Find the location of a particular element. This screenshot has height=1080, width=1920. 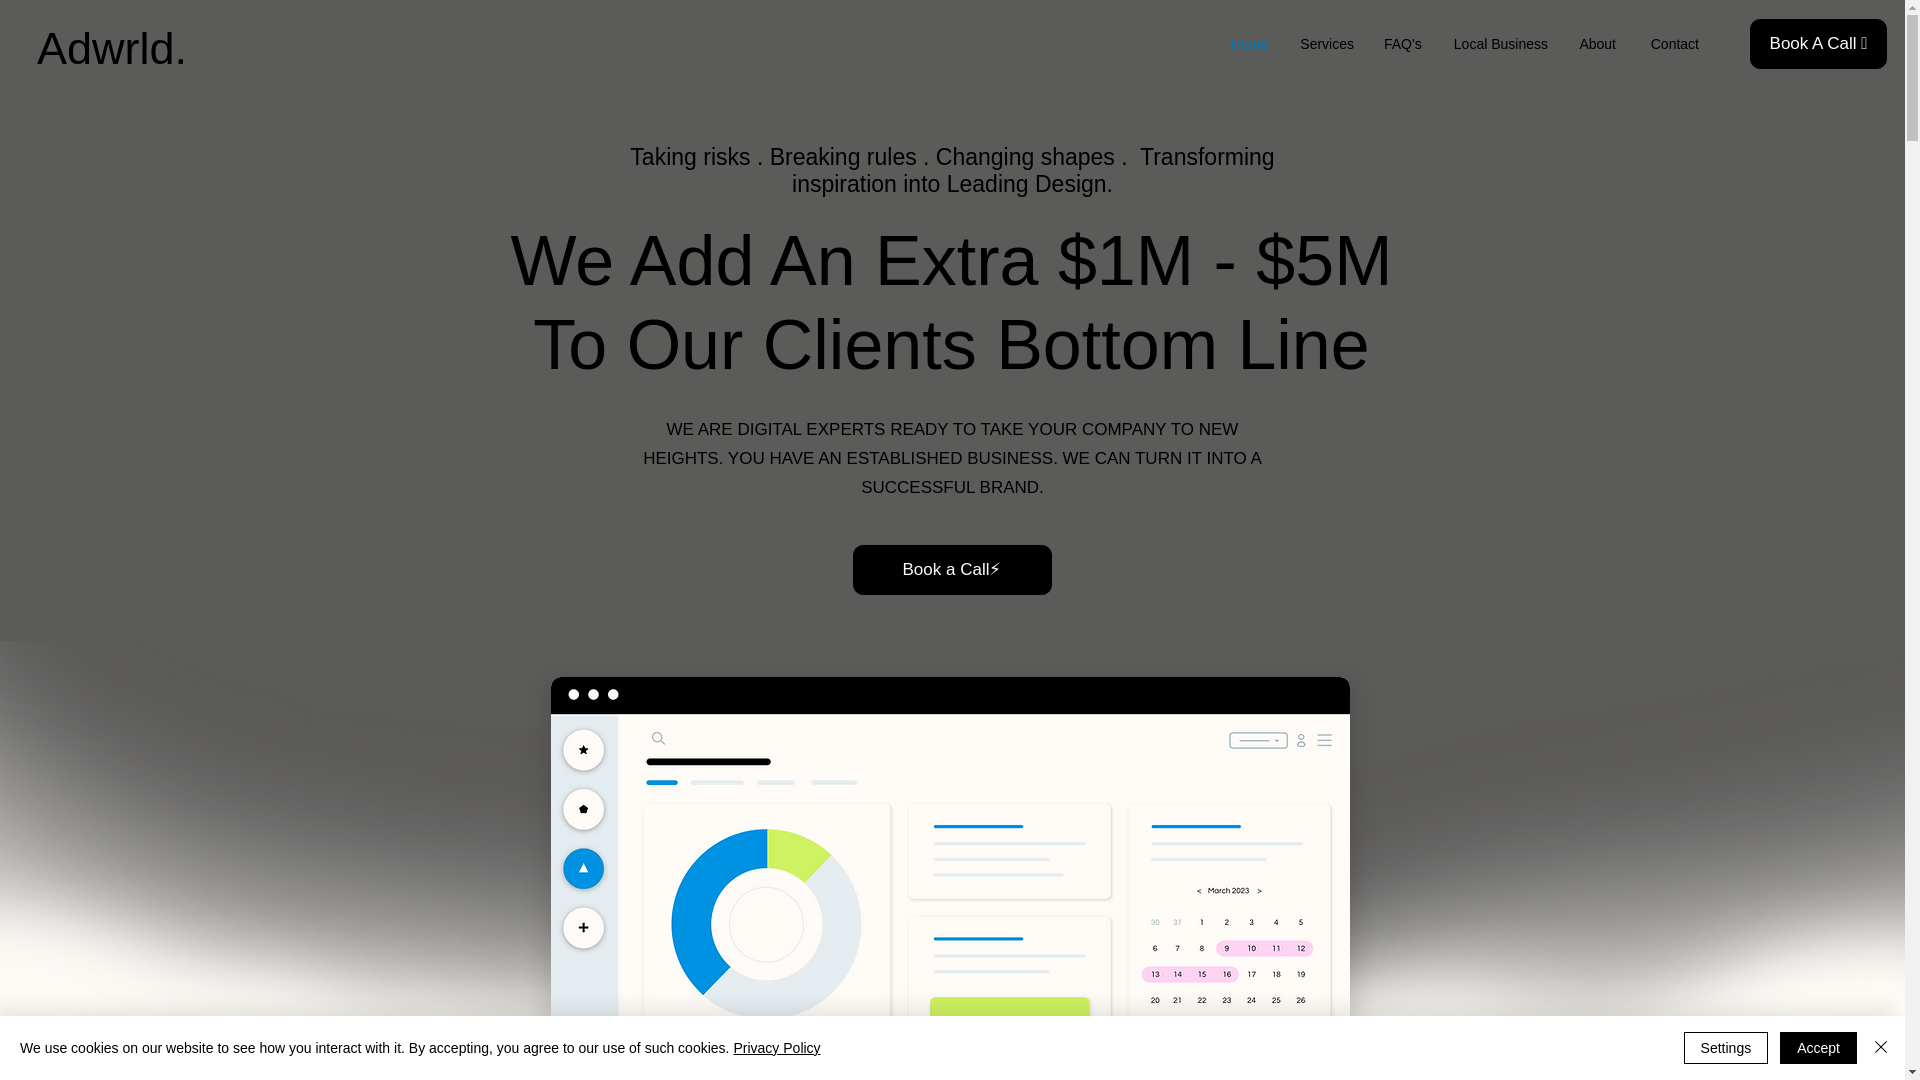

Home is located at coordinates (1248, 44).